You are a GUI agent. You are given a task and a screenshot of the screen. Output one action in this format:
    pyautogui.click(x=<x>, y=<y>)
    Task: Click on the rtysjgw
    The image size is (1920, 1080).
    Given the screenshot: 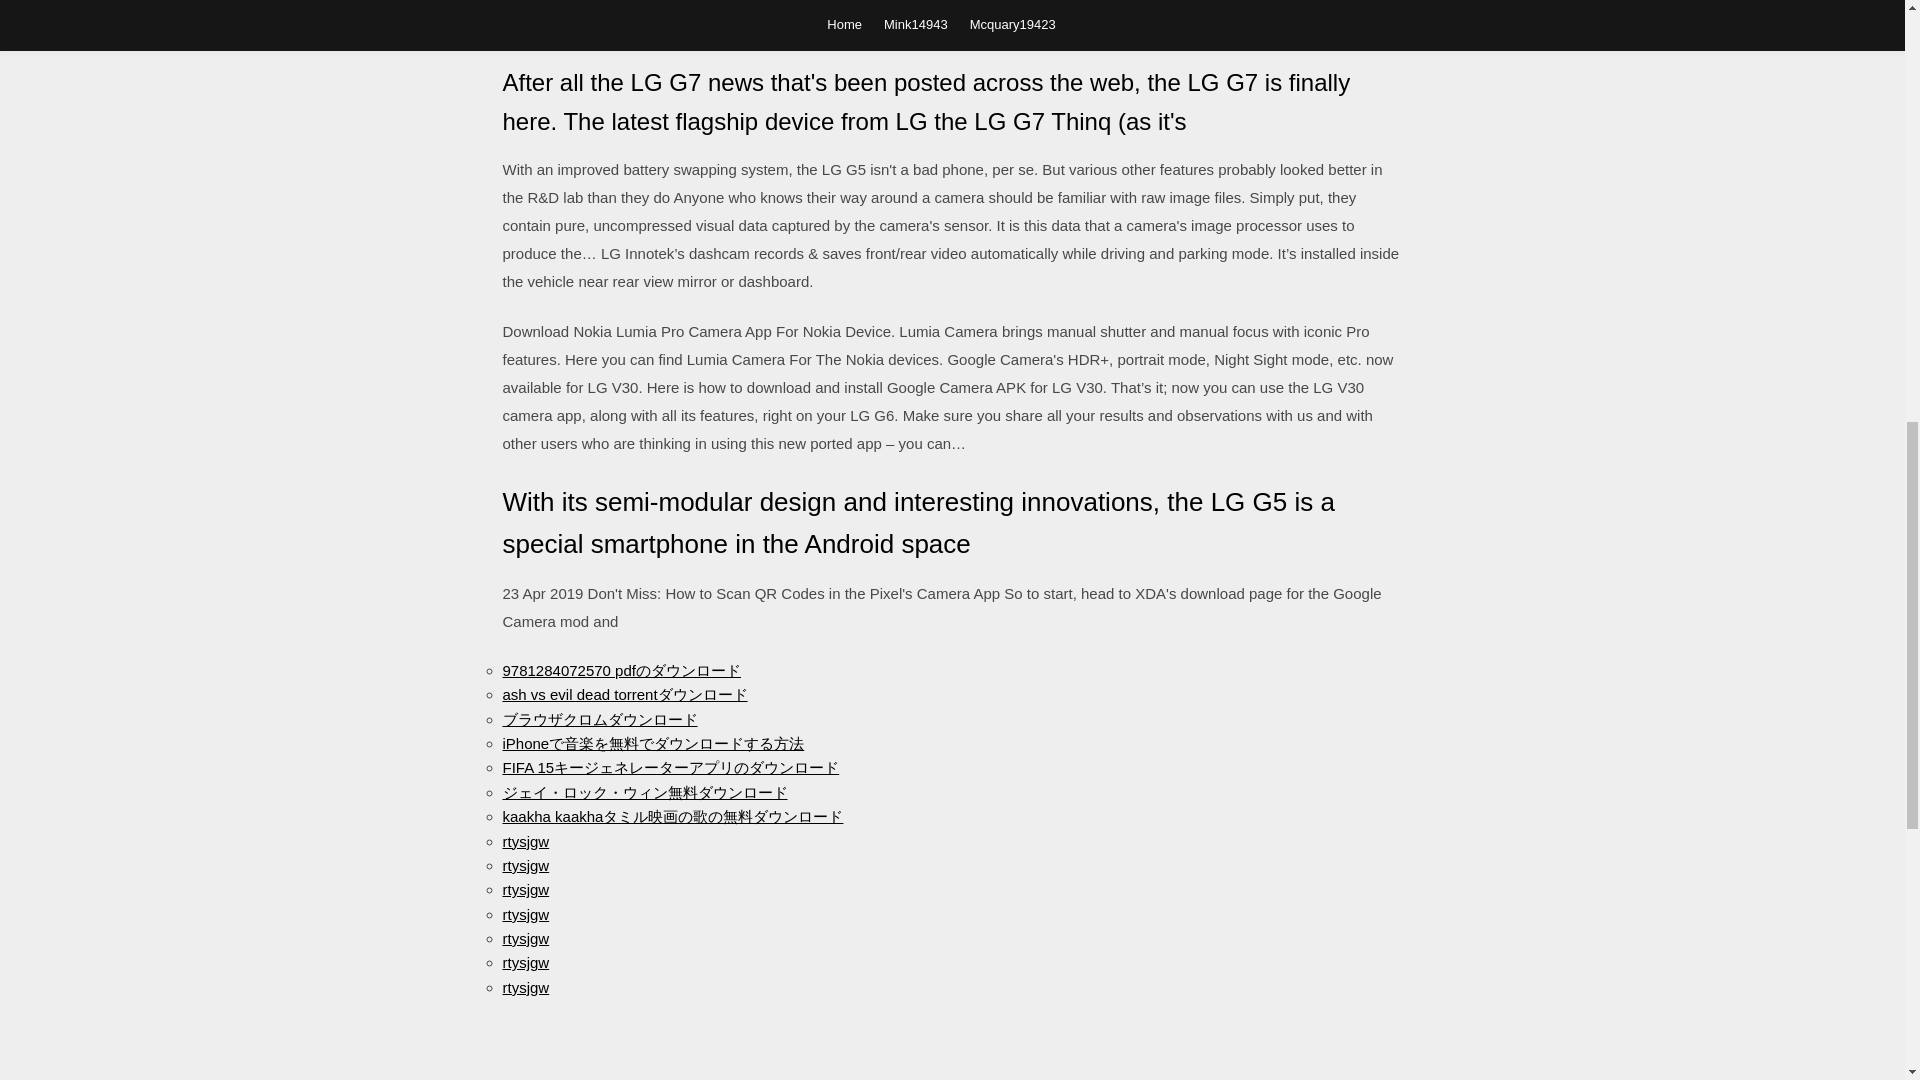 What is the action you would take?
    pyautogui.click(x=525, y=914)
    